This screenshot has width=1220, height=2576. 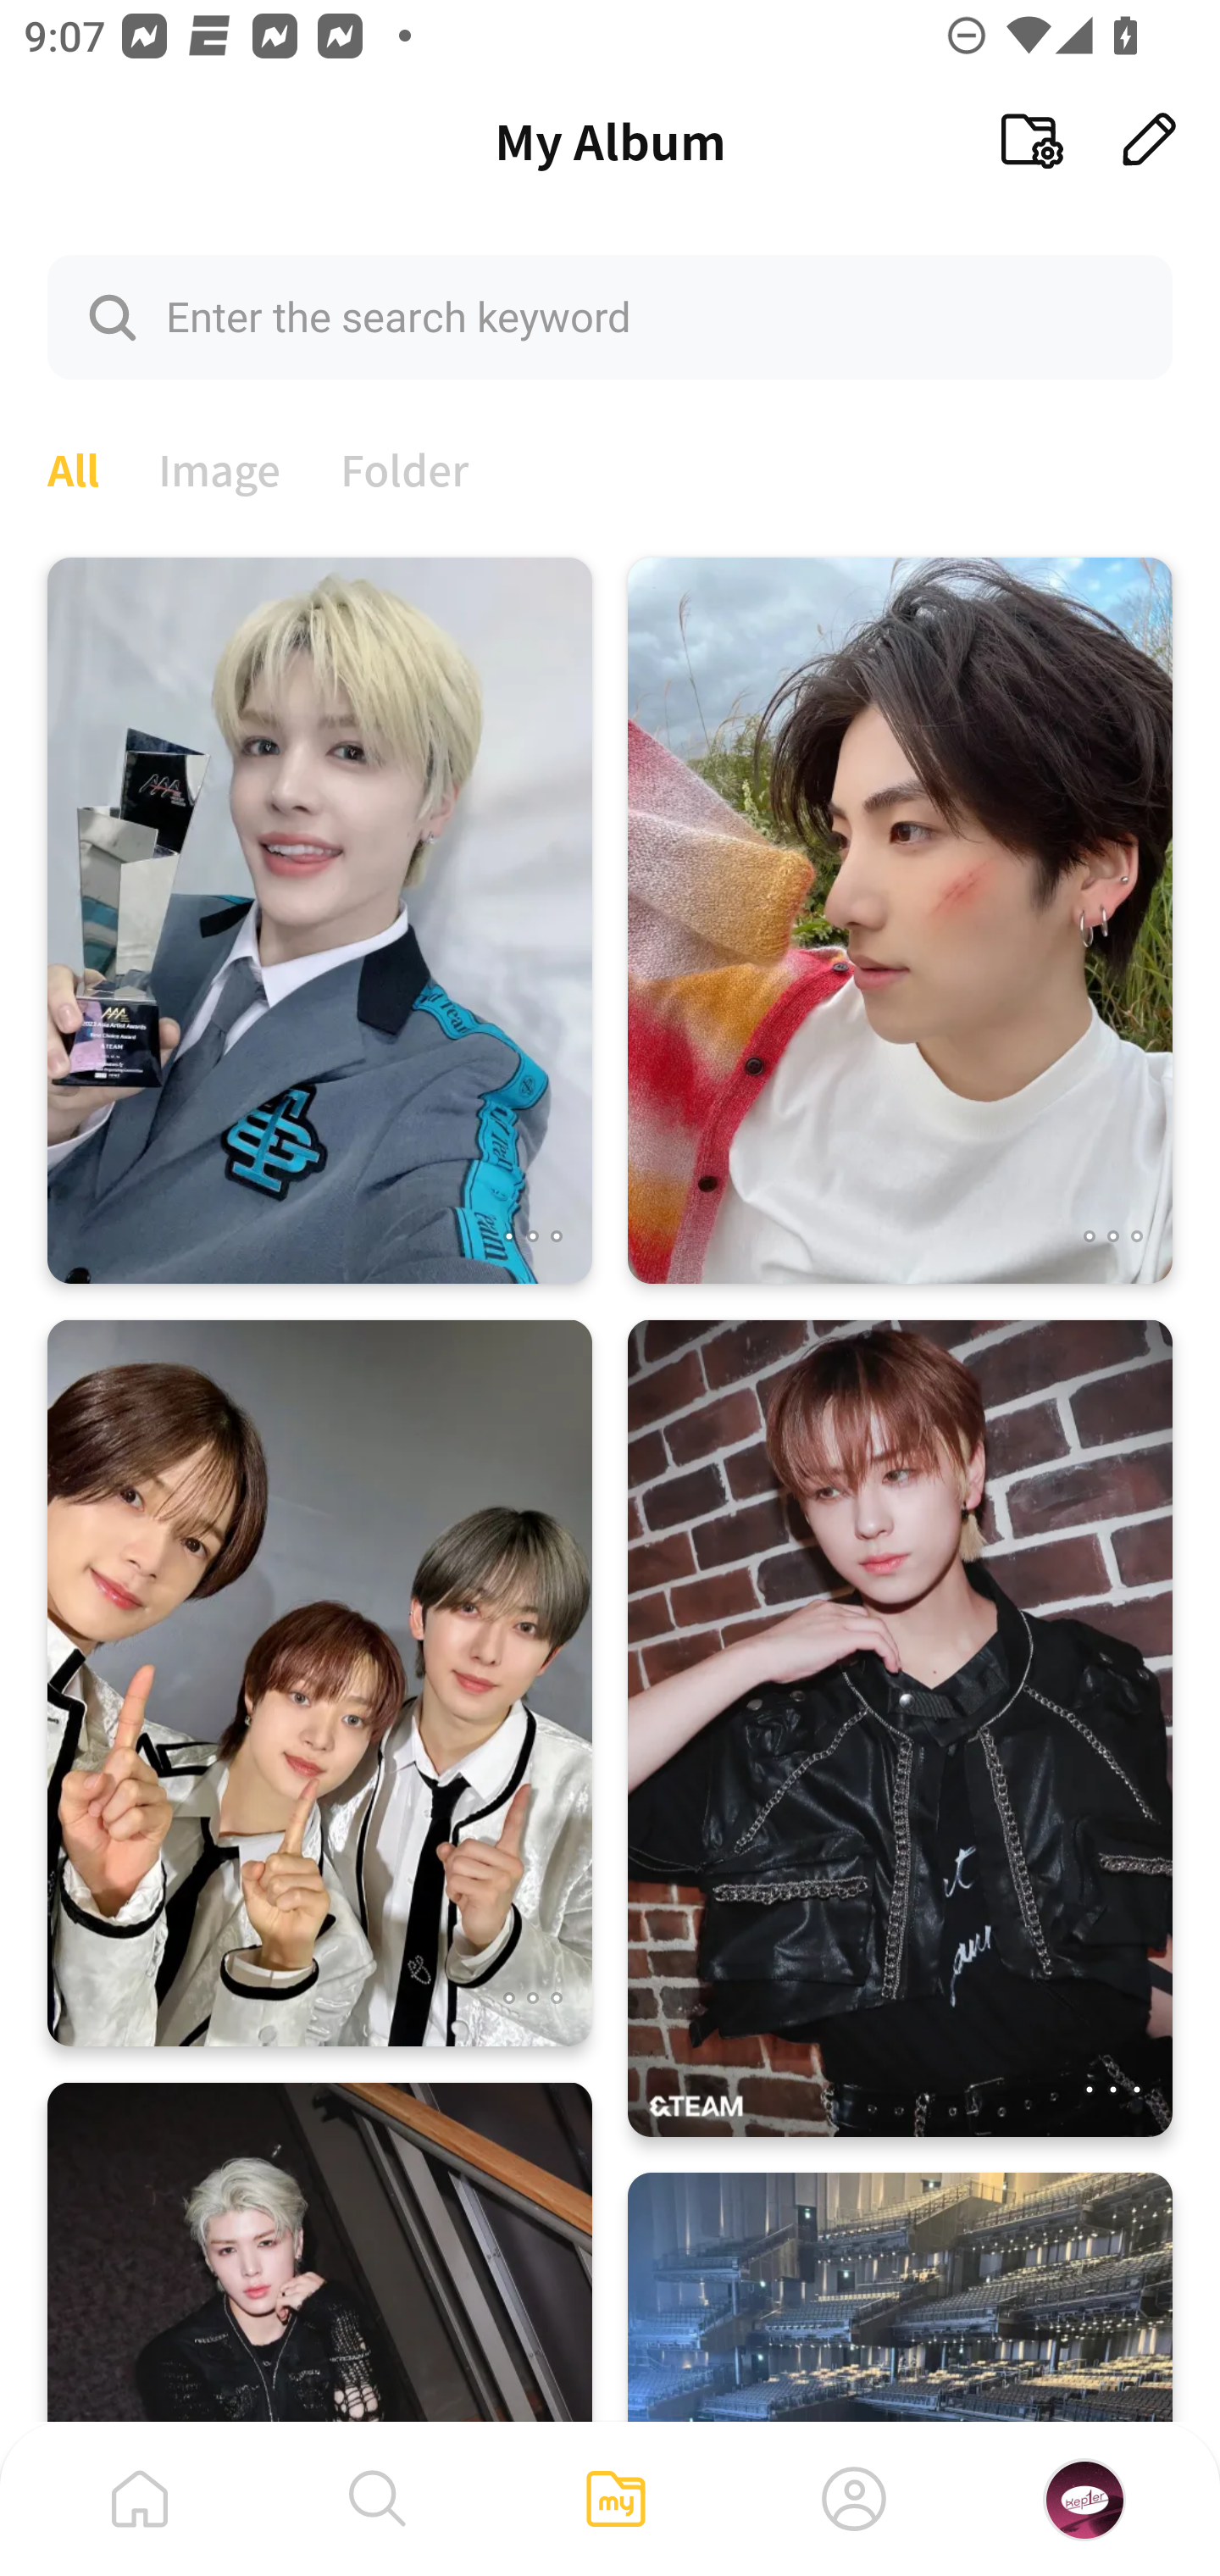 What do you see at coordinates (220, 467) in the screenshot?
I see `Image` at bounding box center [220, 467].